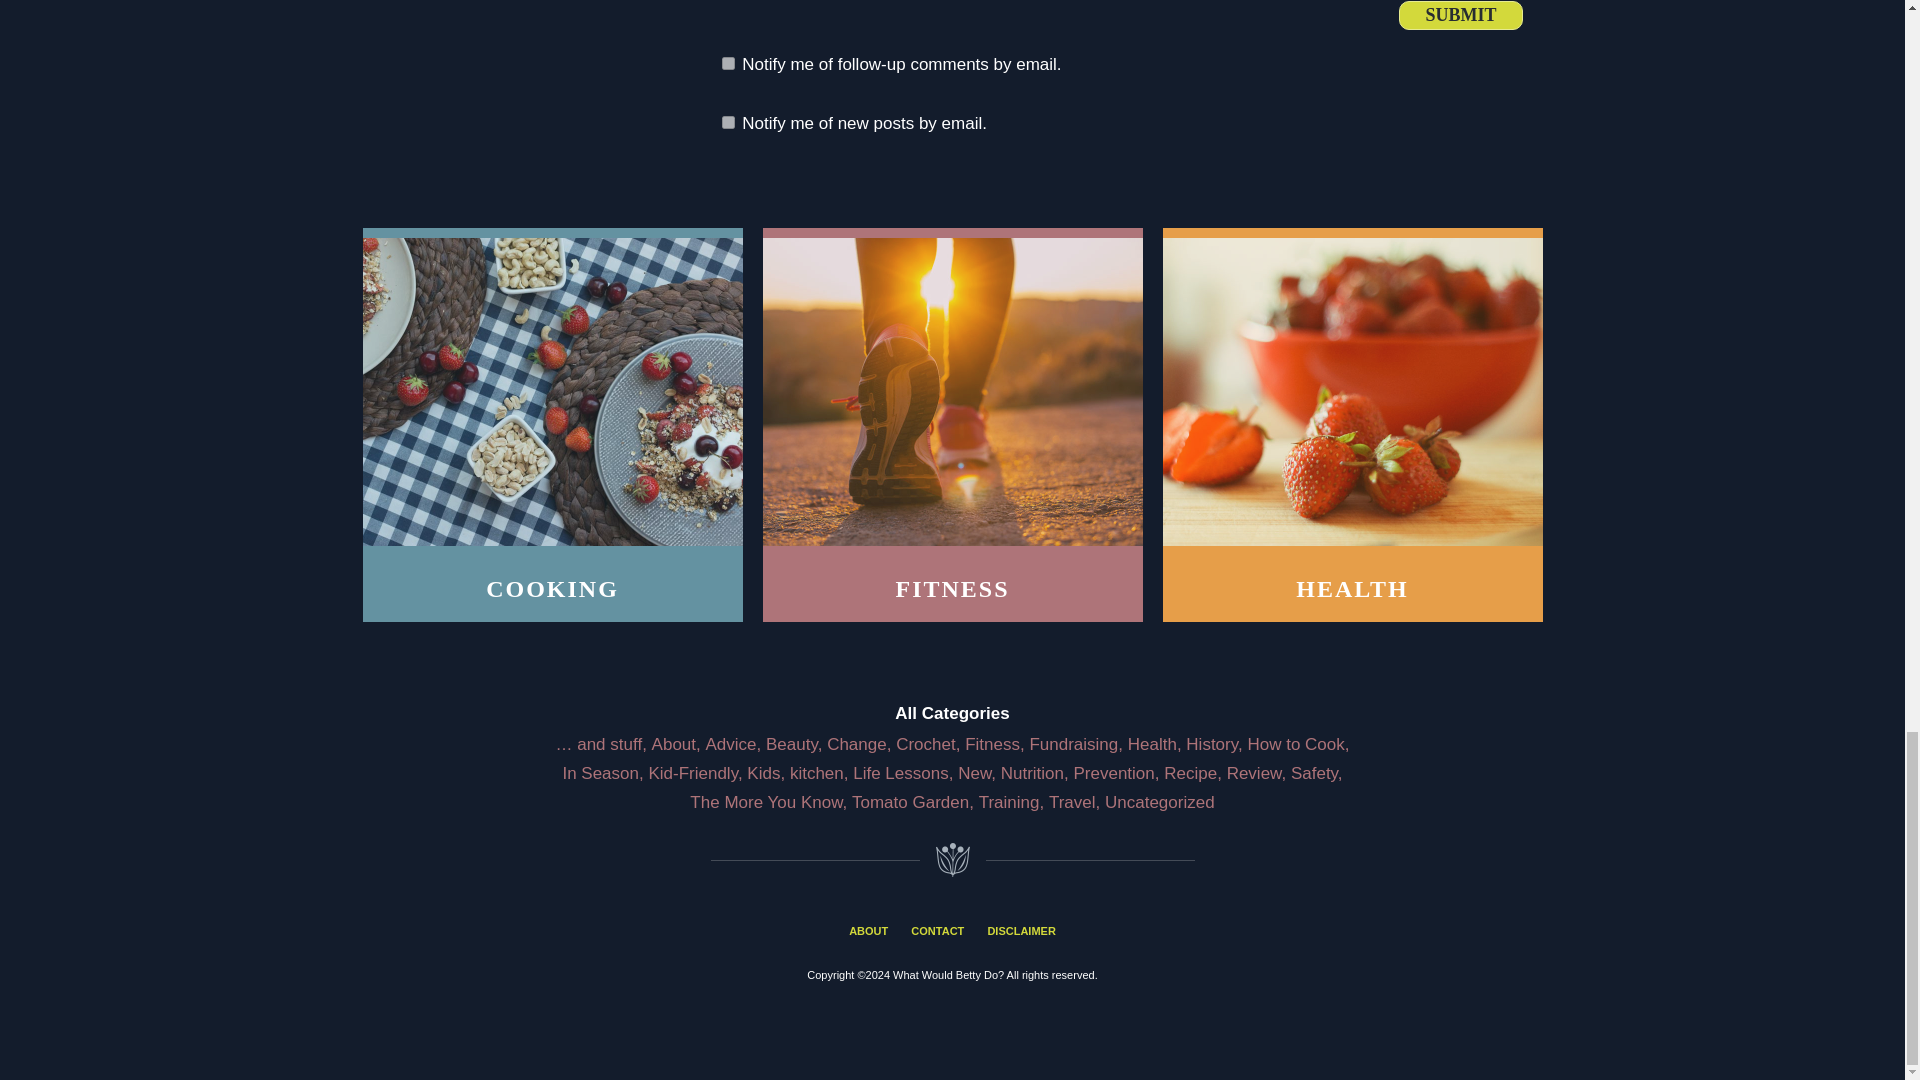 This screenshot has height=1080, width=1920. I want to click on Crochet, so click(926, 744).